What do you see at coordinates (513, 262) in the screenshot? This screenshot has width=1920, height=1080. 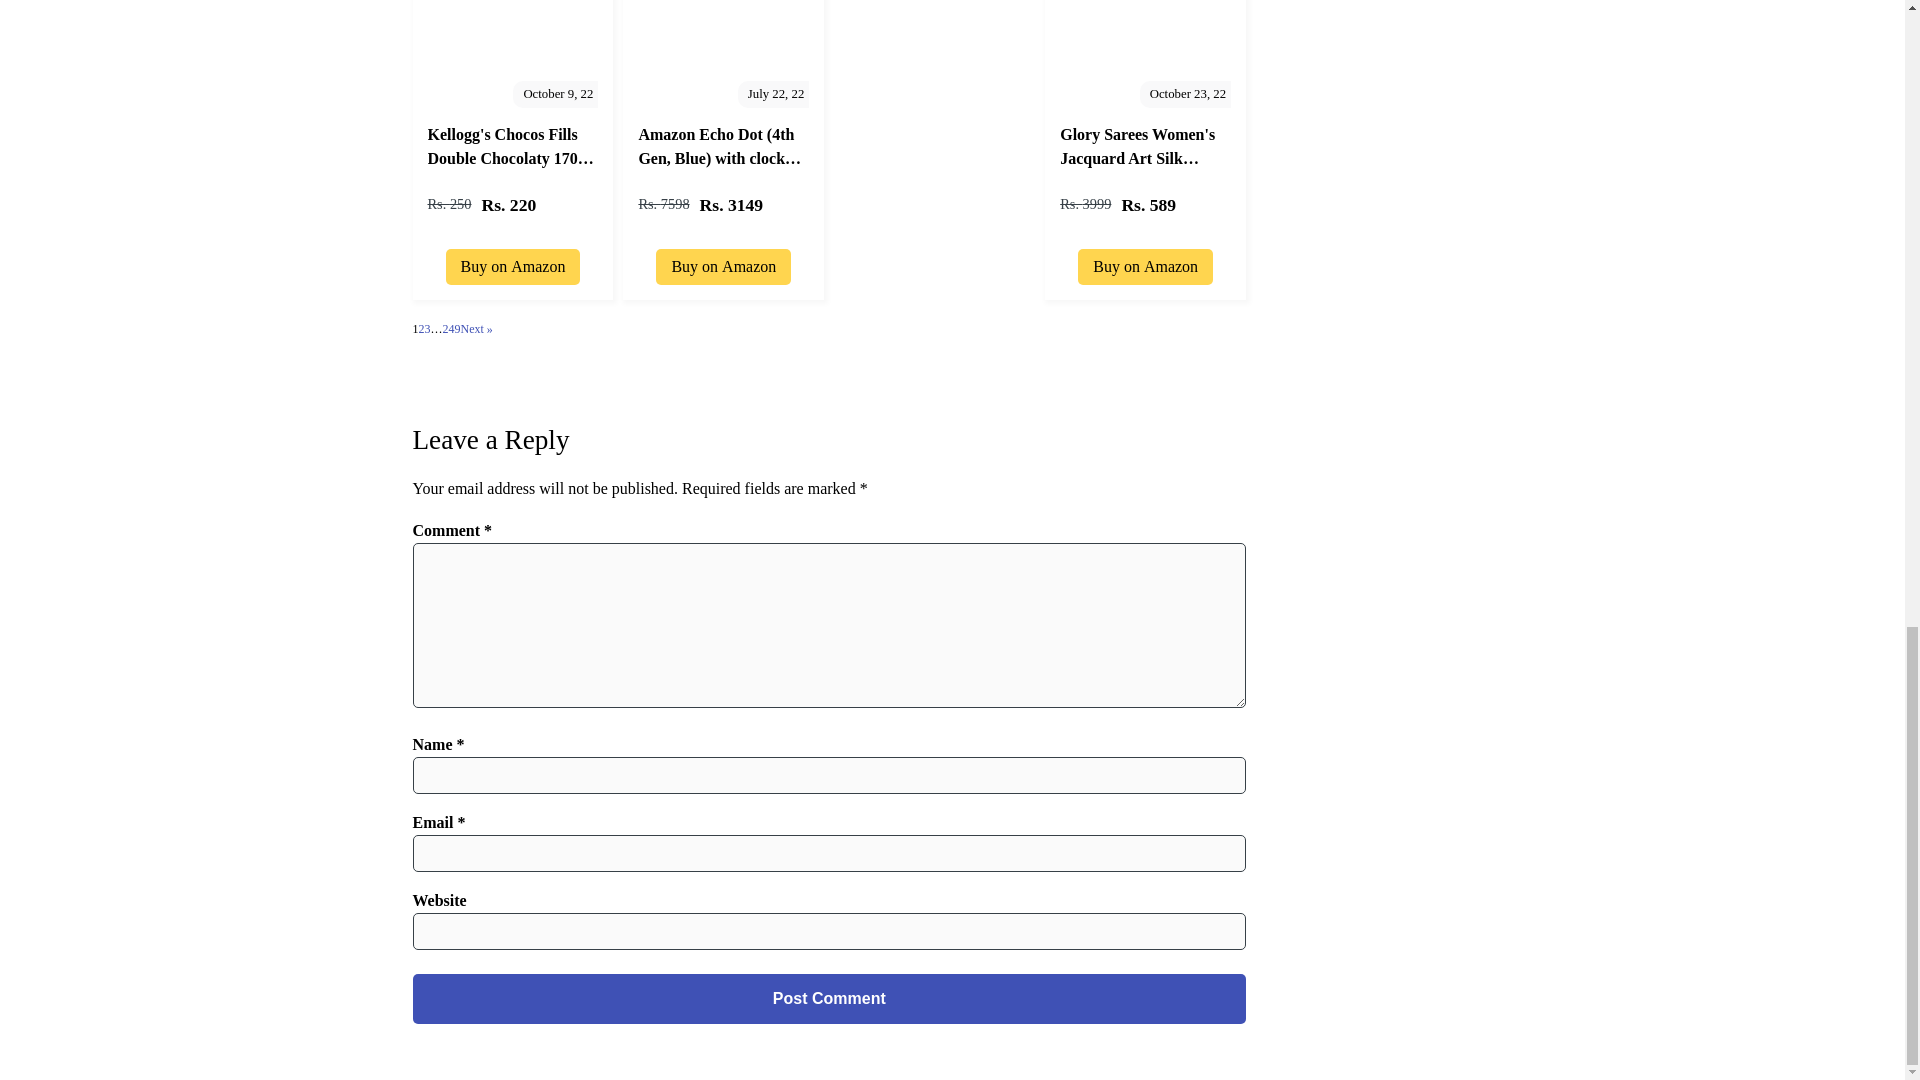 I see `Buy on Amazon` at bounding box center [513, 262].